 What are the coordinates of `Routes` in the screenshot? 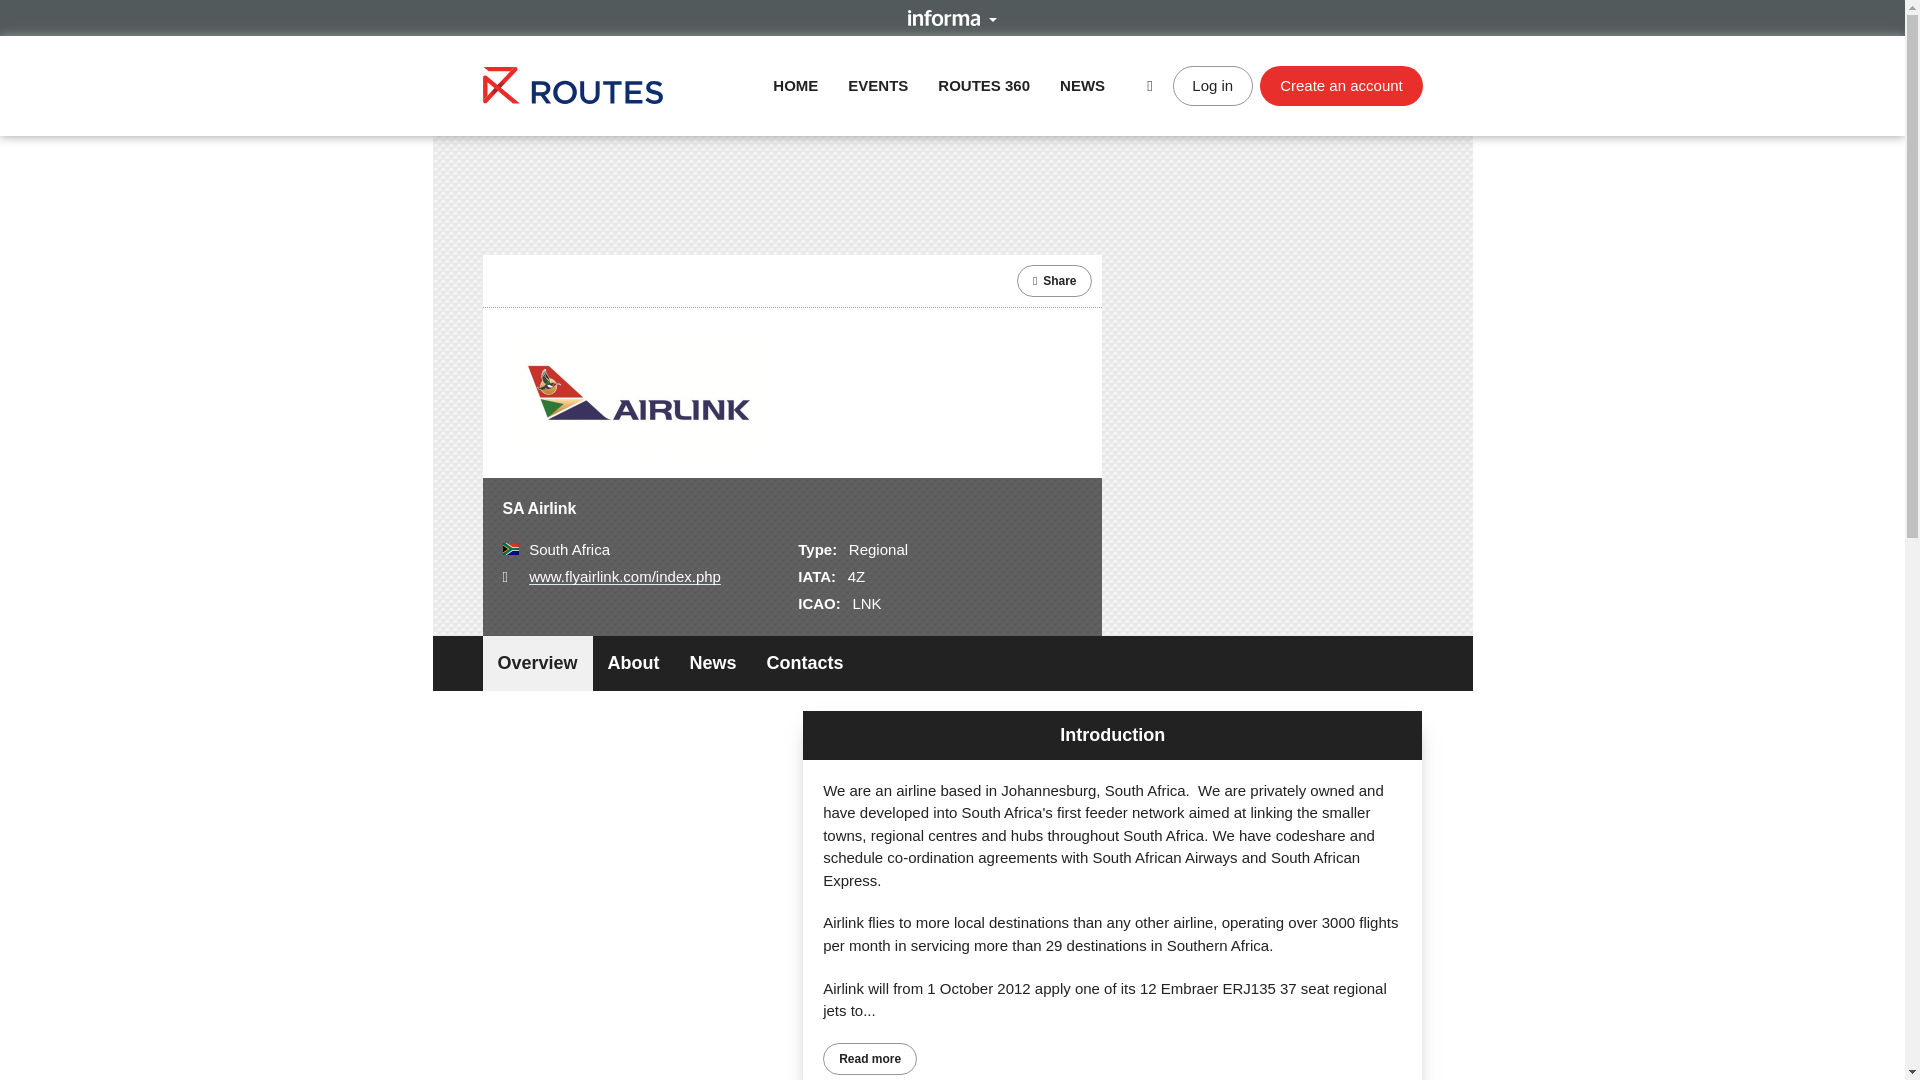 It's located at (572, 84).